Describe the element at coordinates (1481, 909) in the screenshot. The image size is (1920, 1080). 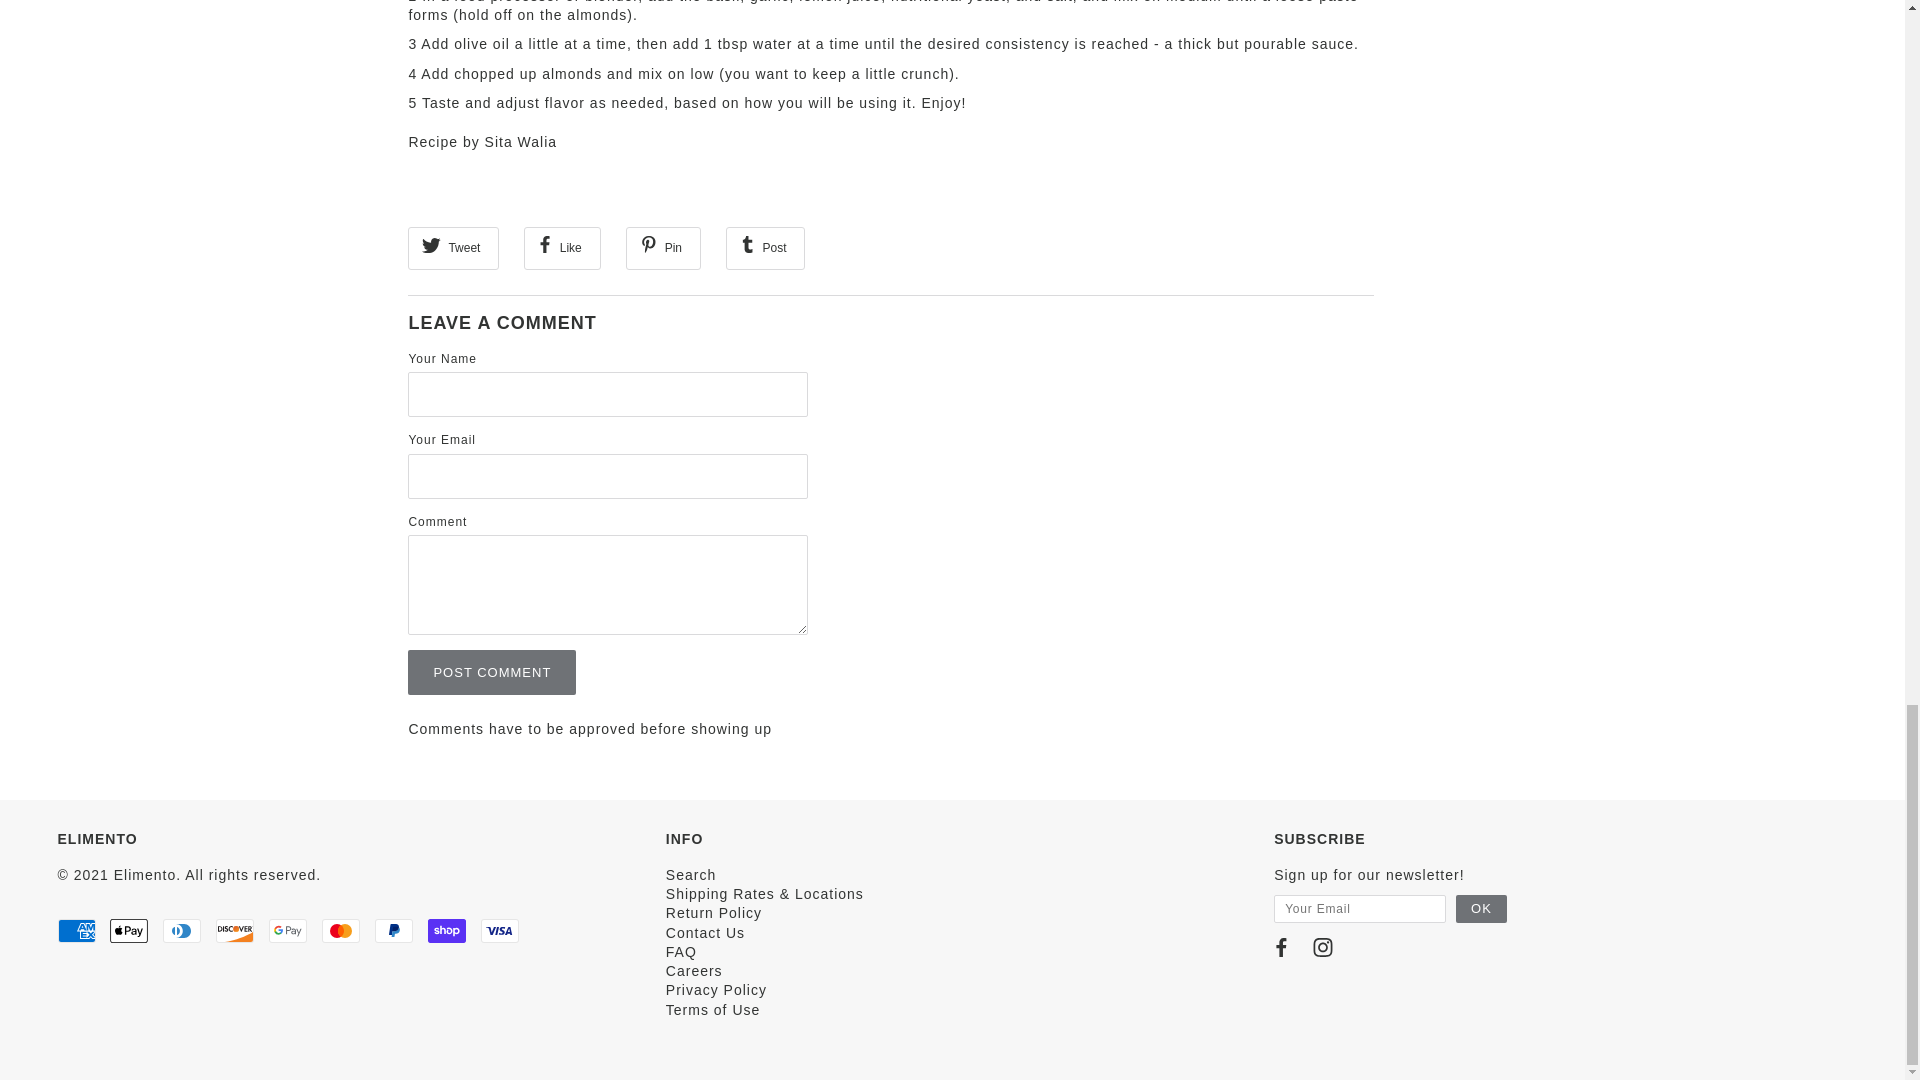
I see `OK` at that location.